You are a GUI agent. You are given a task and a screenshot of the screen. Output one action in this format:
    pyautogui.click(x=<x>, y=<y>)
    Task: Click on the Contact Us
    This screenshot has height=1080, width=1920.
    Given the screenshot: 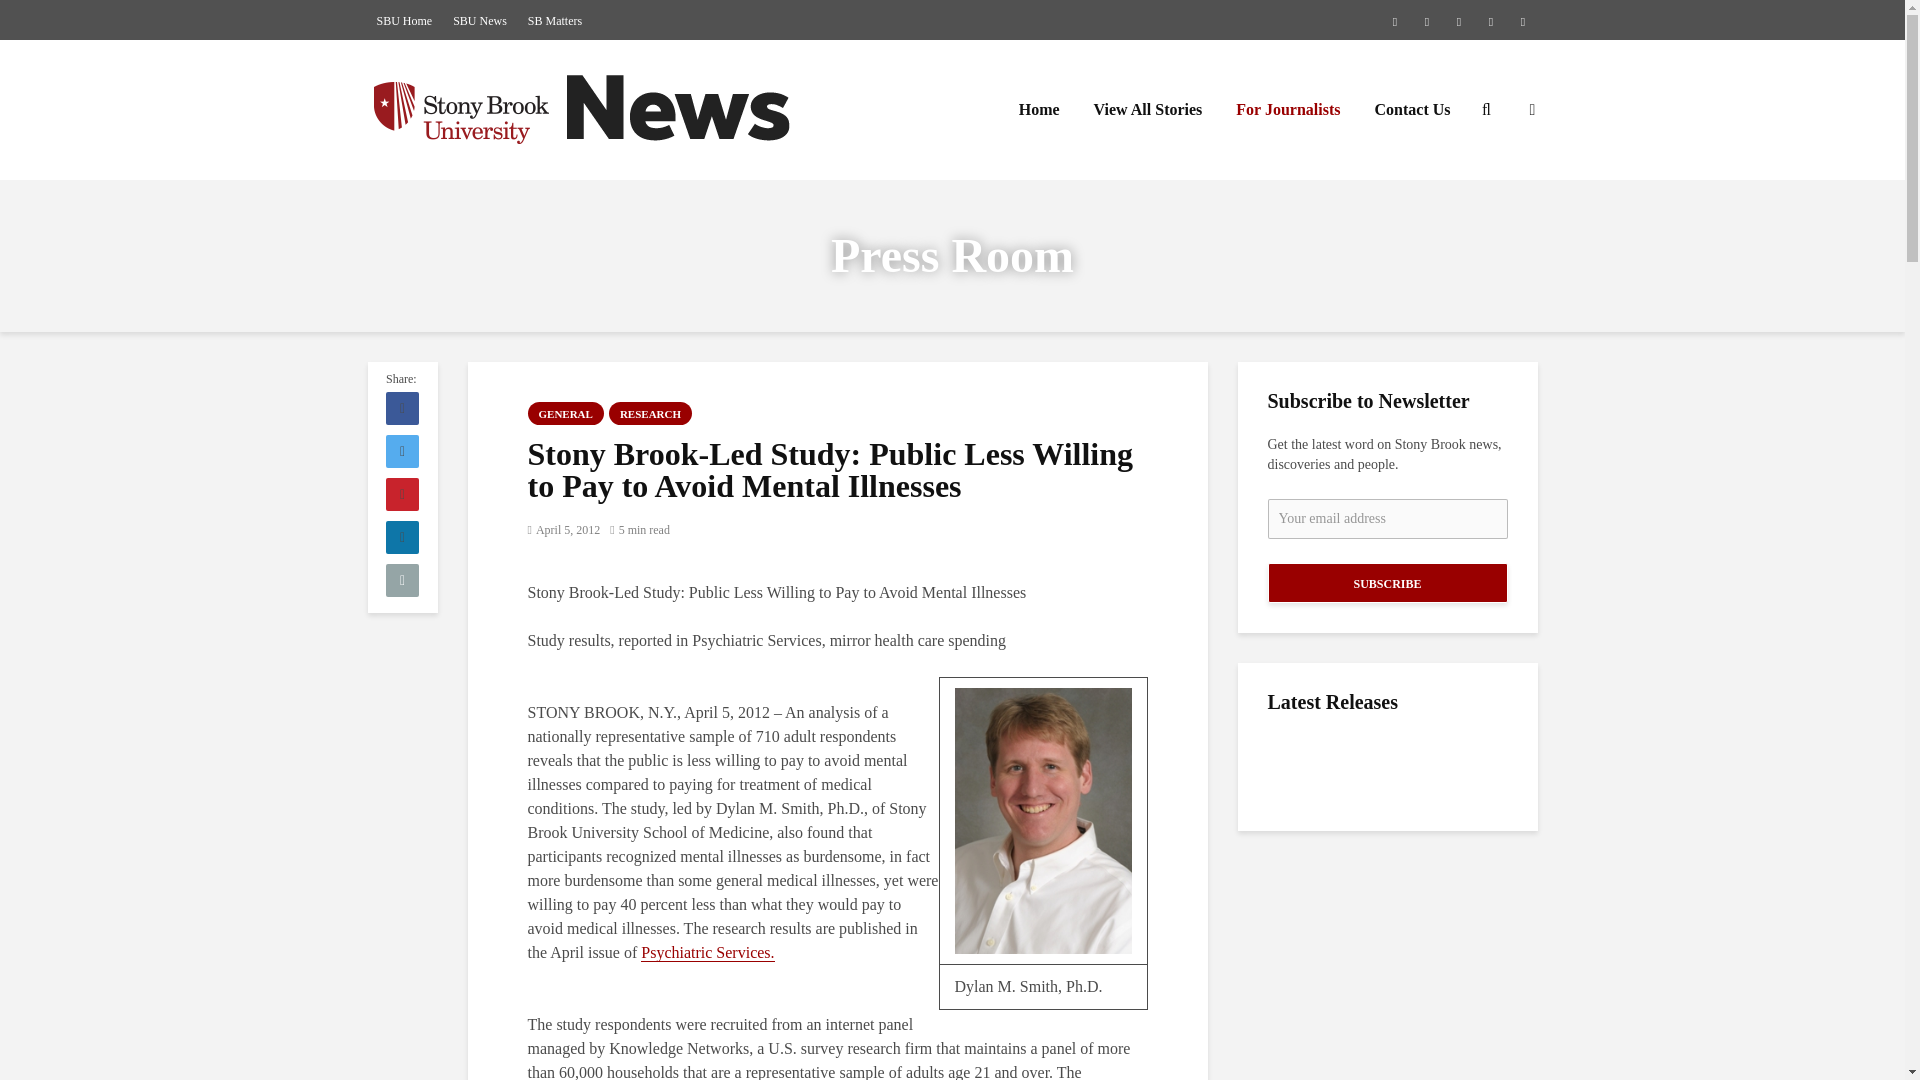 What is the action you would take?
    pyautogui.click(x=1412, y=109)
    